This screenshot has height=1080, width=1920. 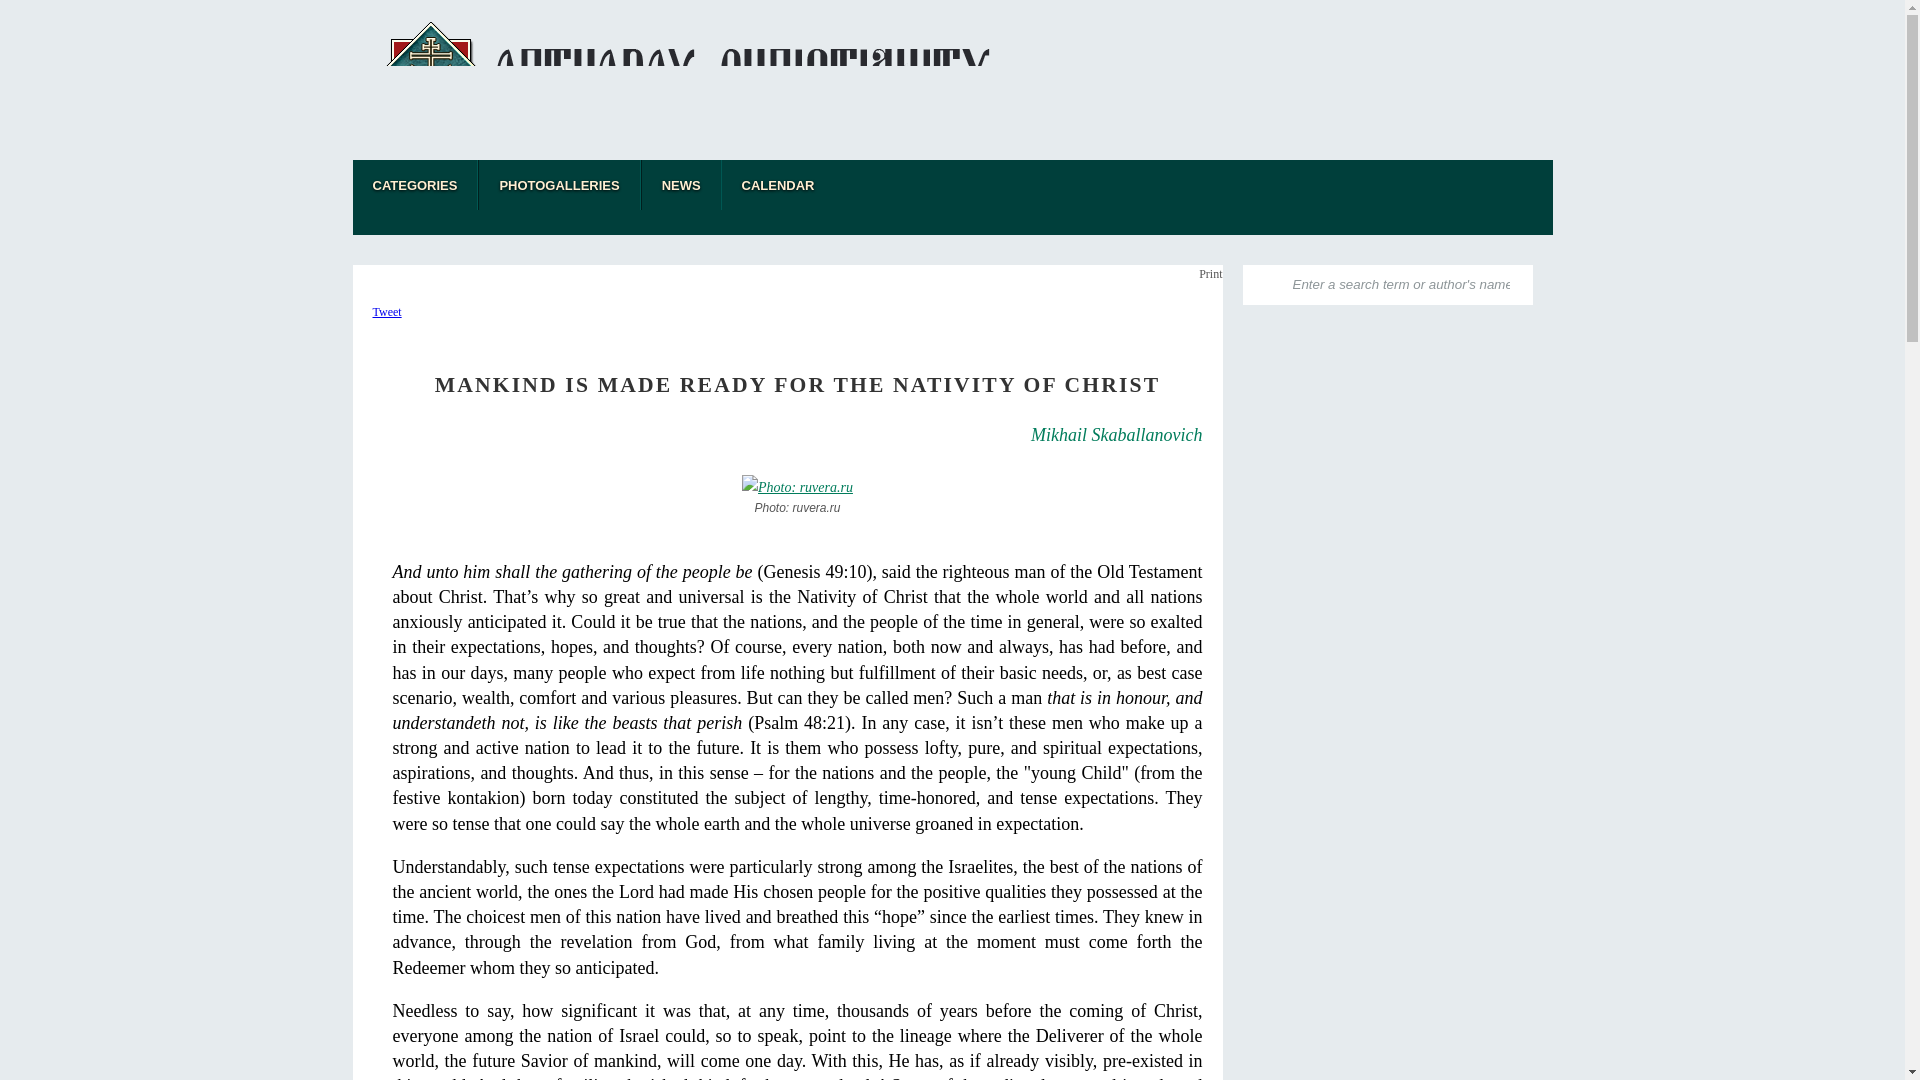 I want to click on Telegram, so click(x=1376, y=184).